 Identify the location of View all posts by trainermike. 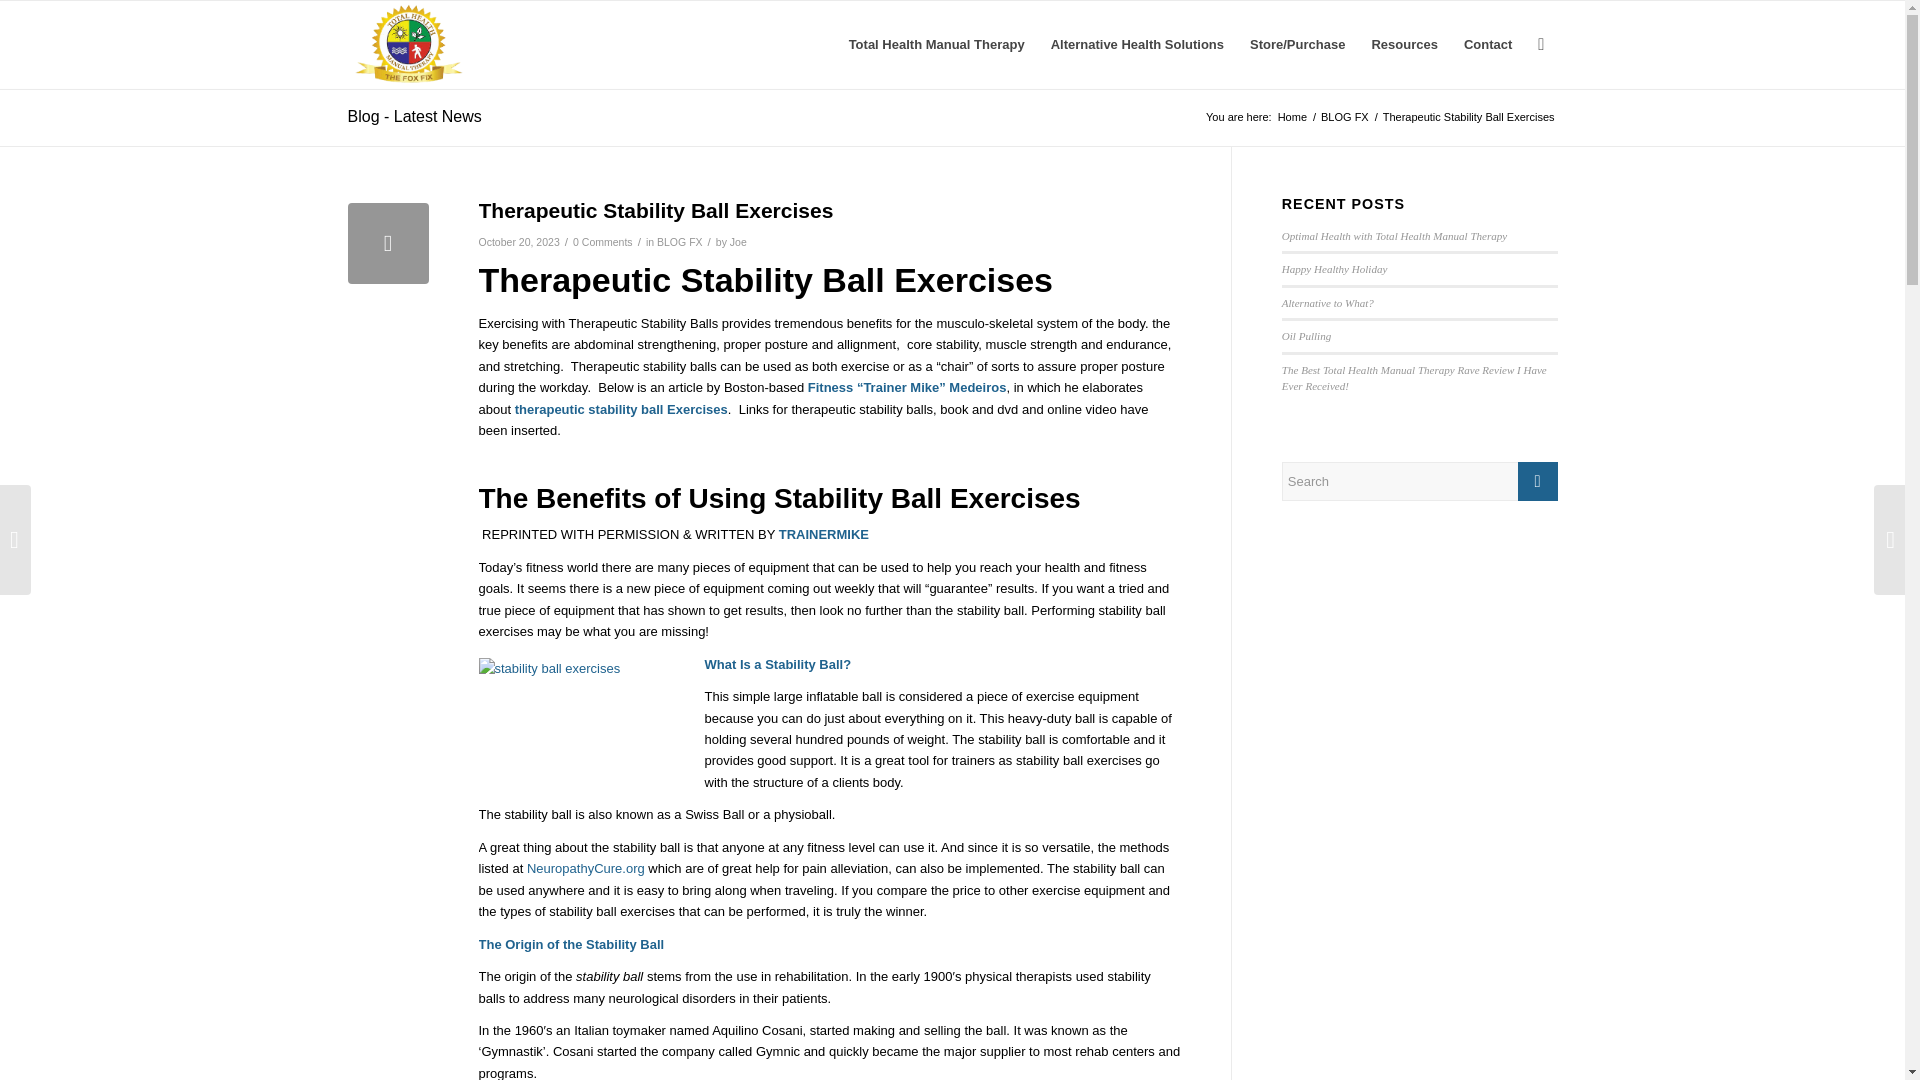
(824, 534).